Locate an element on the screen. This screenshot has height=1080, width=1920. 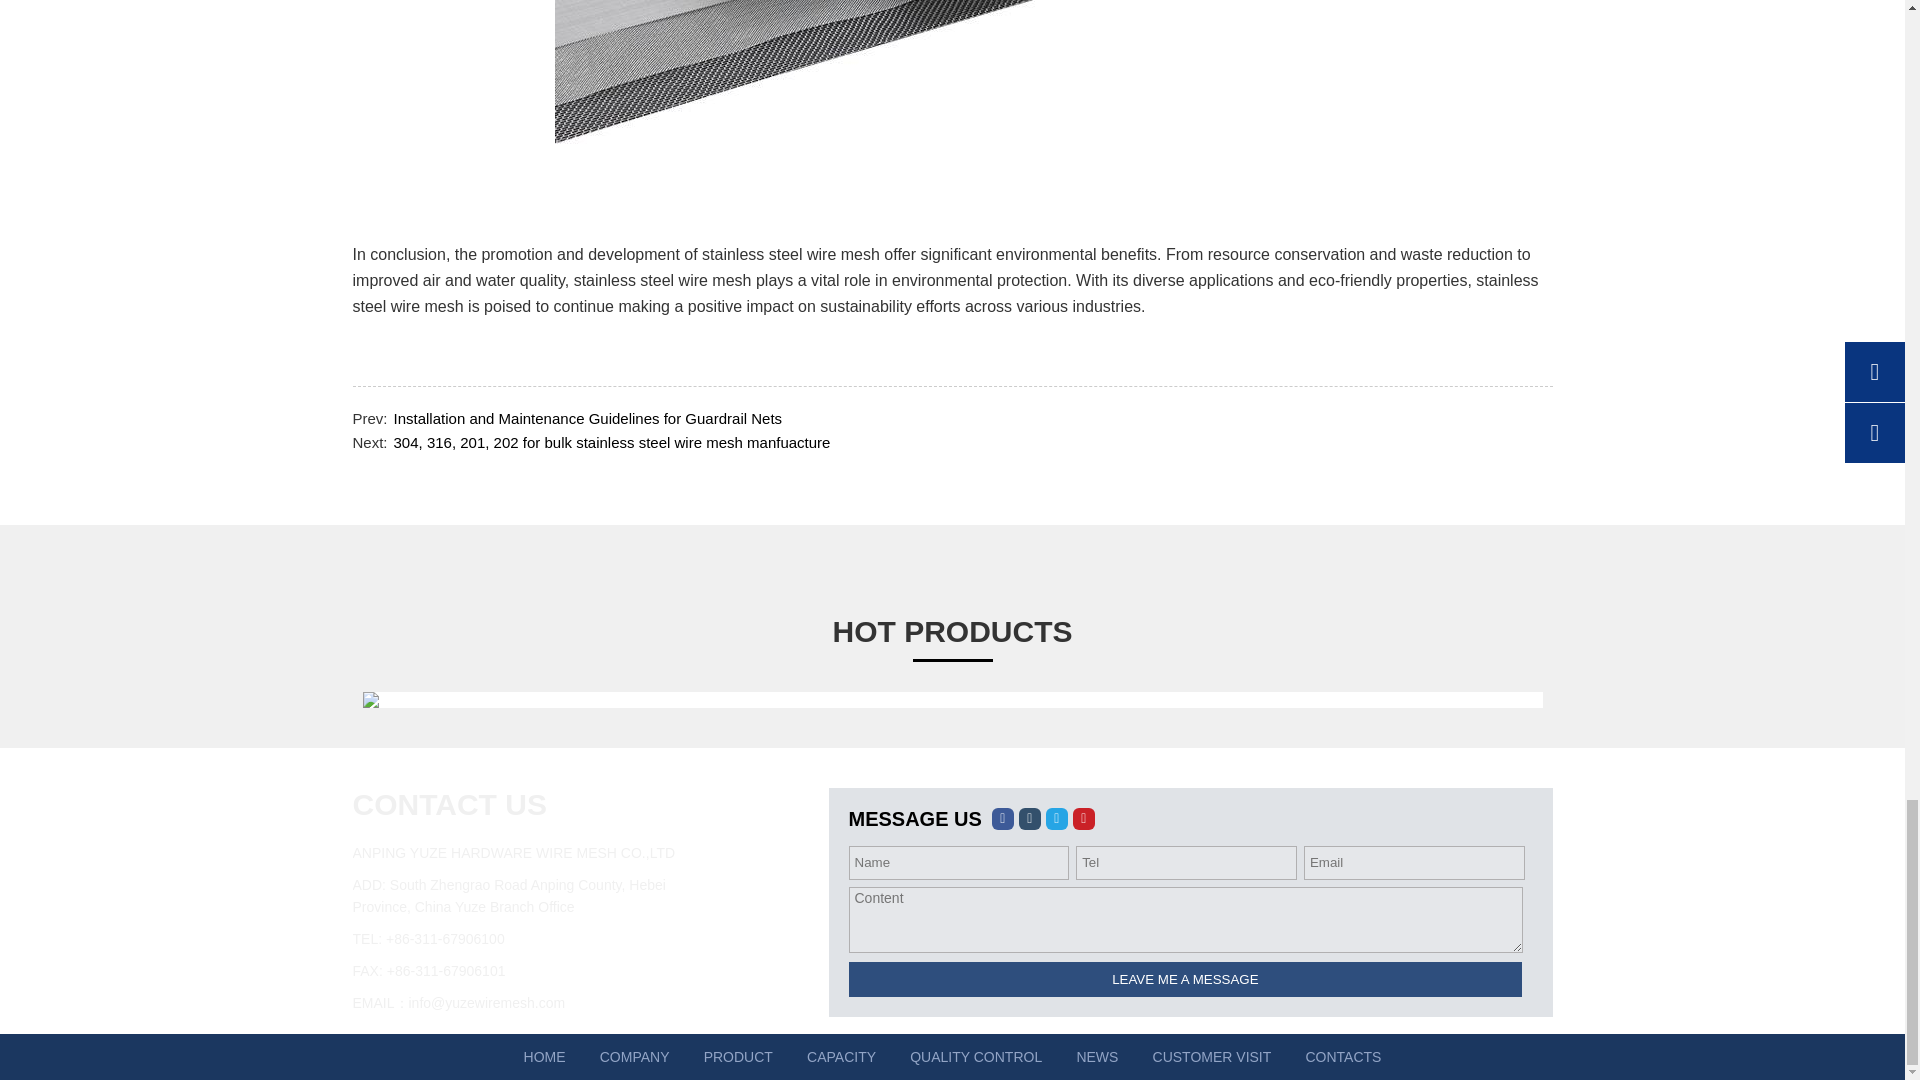
leave me a message is located at coordinates (1185, 979).